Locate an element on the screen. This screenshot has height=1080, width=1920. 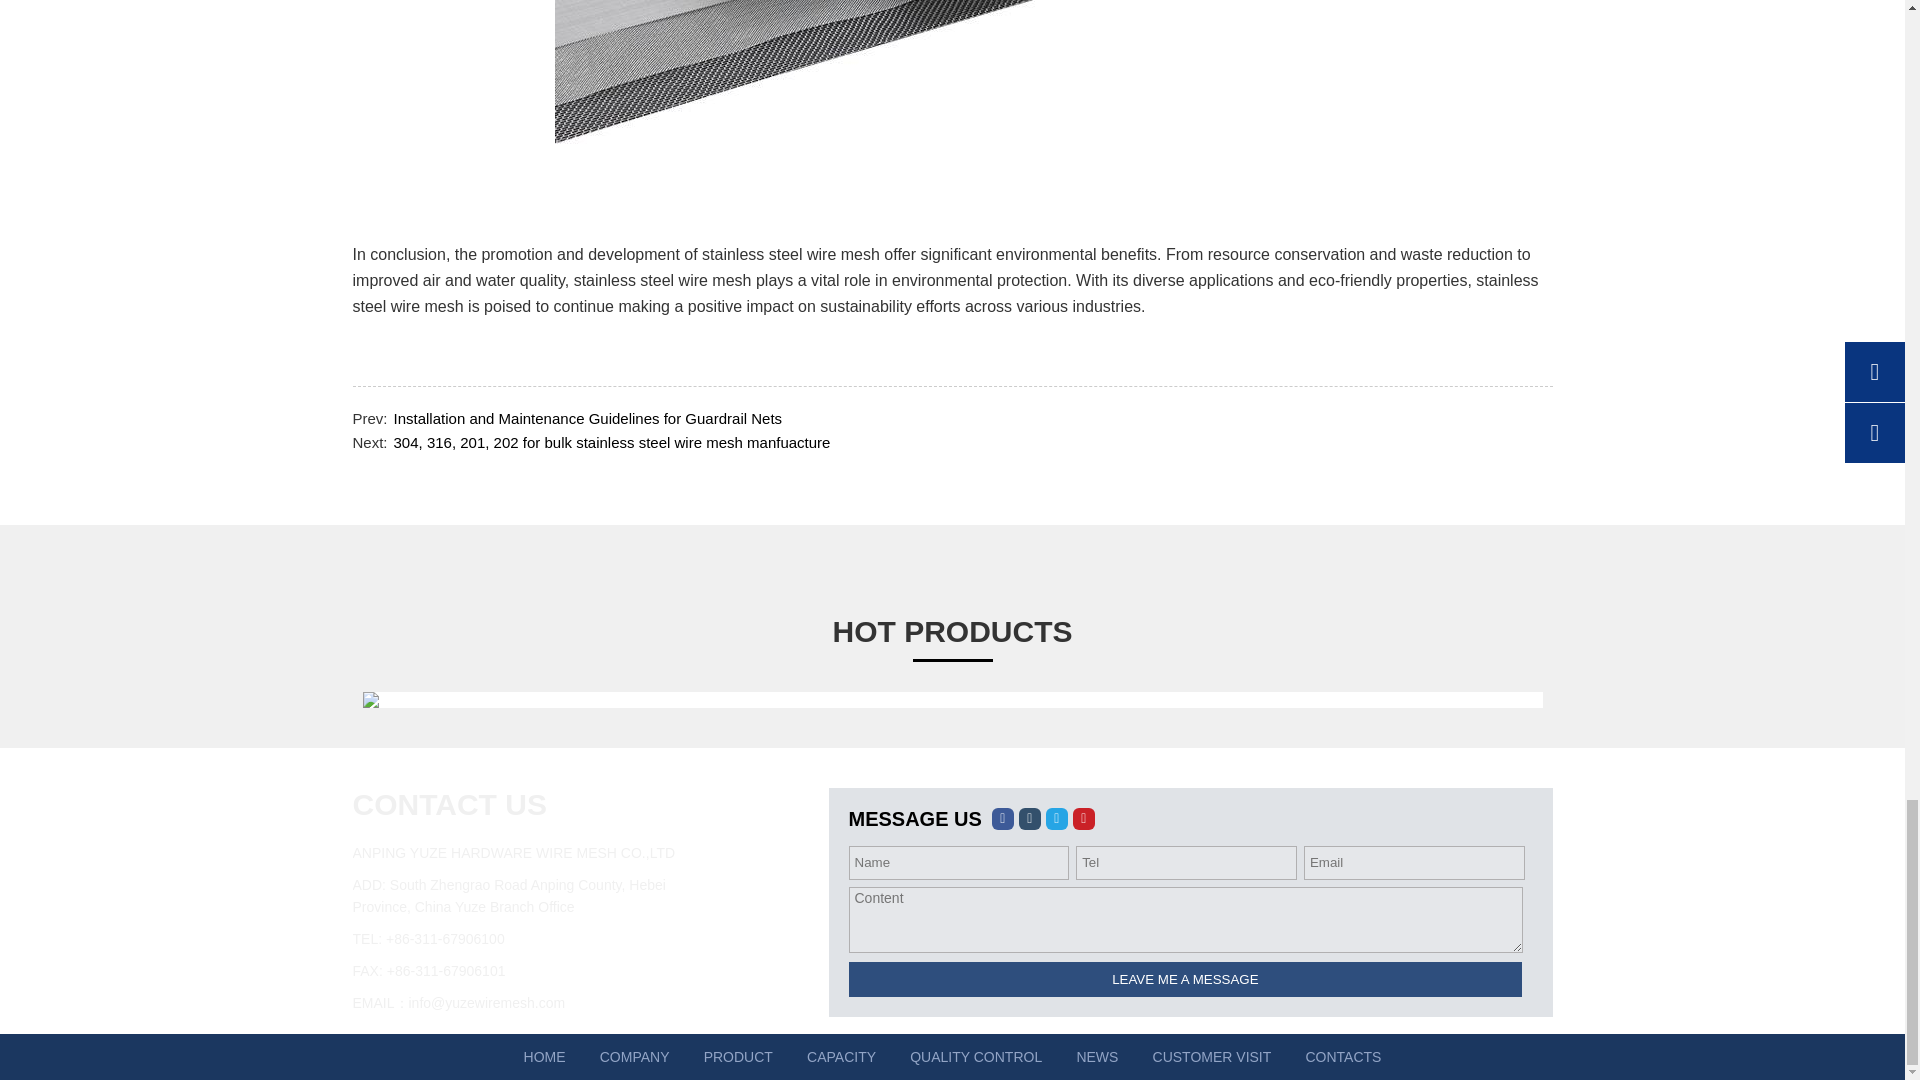
leave me a message is located at coordinates (1185, 979).